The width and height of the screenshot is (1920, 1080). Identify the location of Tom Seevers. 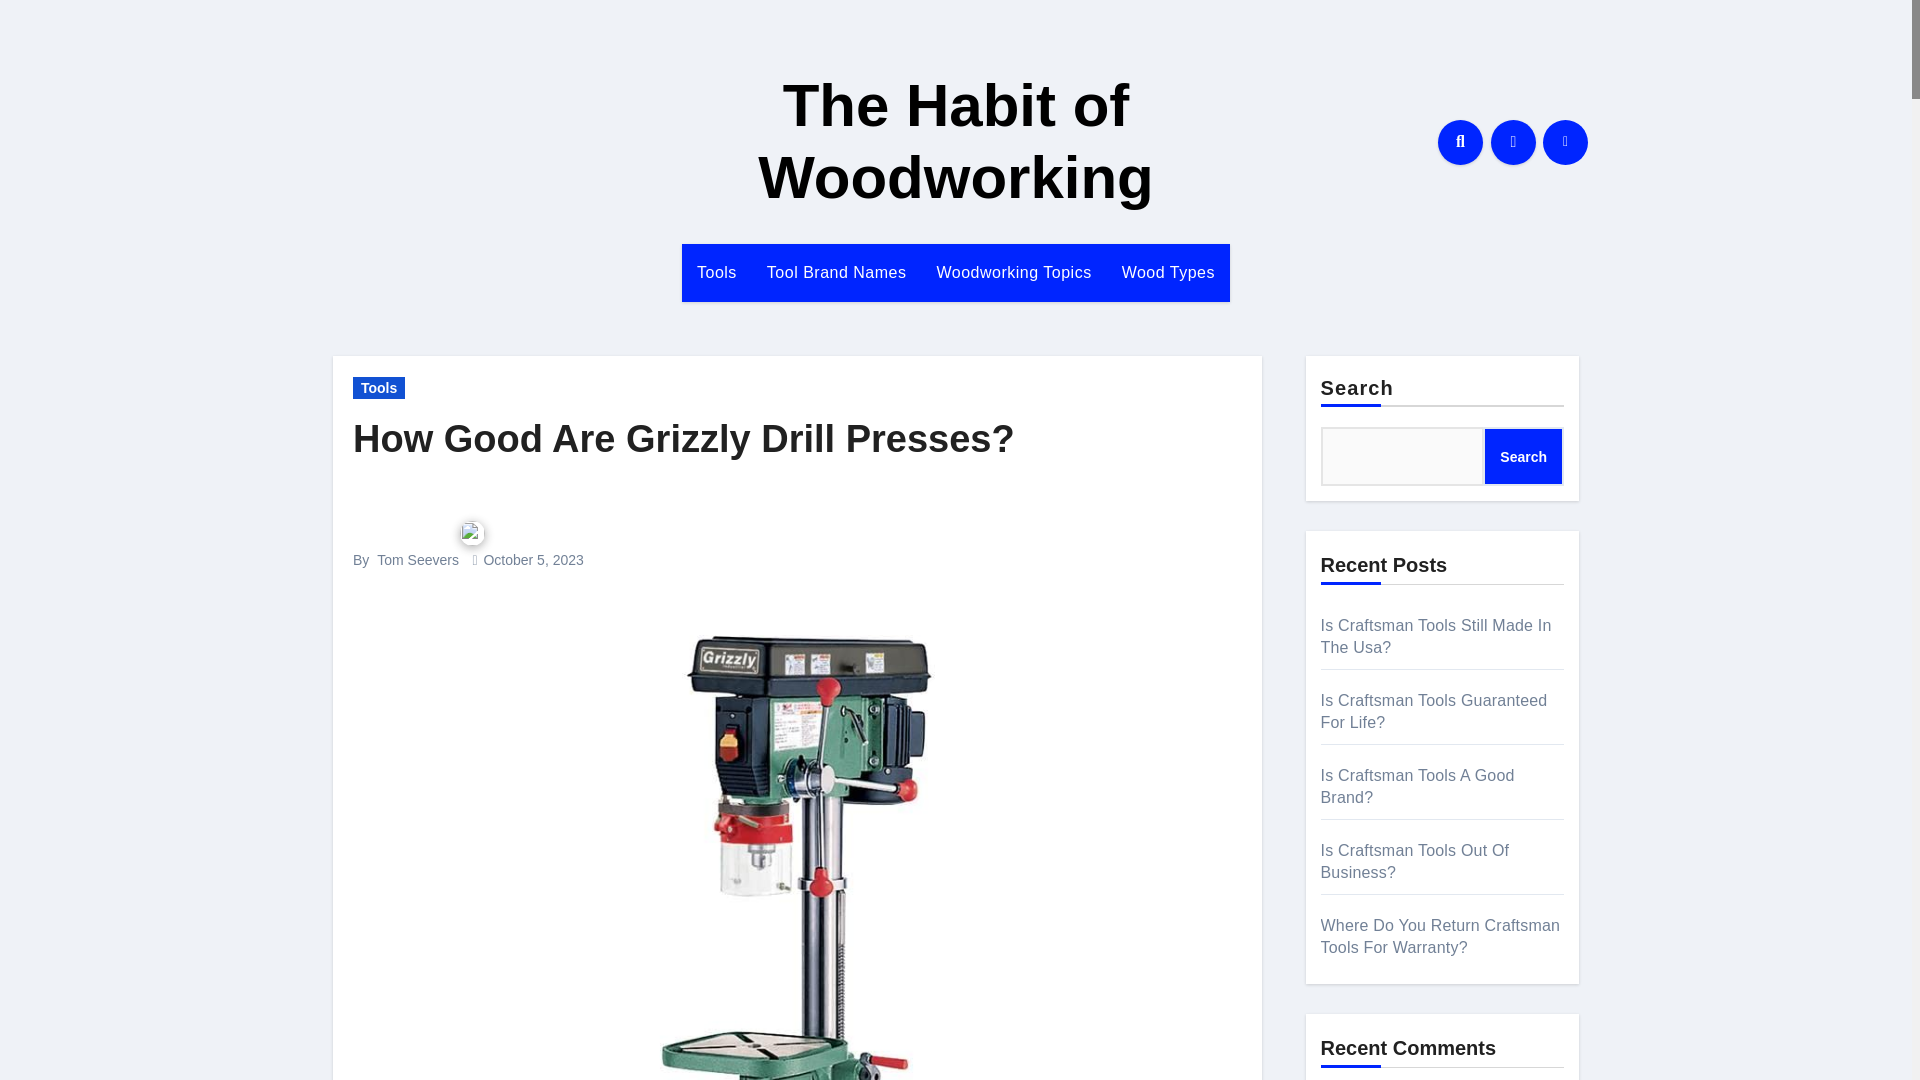
(417, 560).